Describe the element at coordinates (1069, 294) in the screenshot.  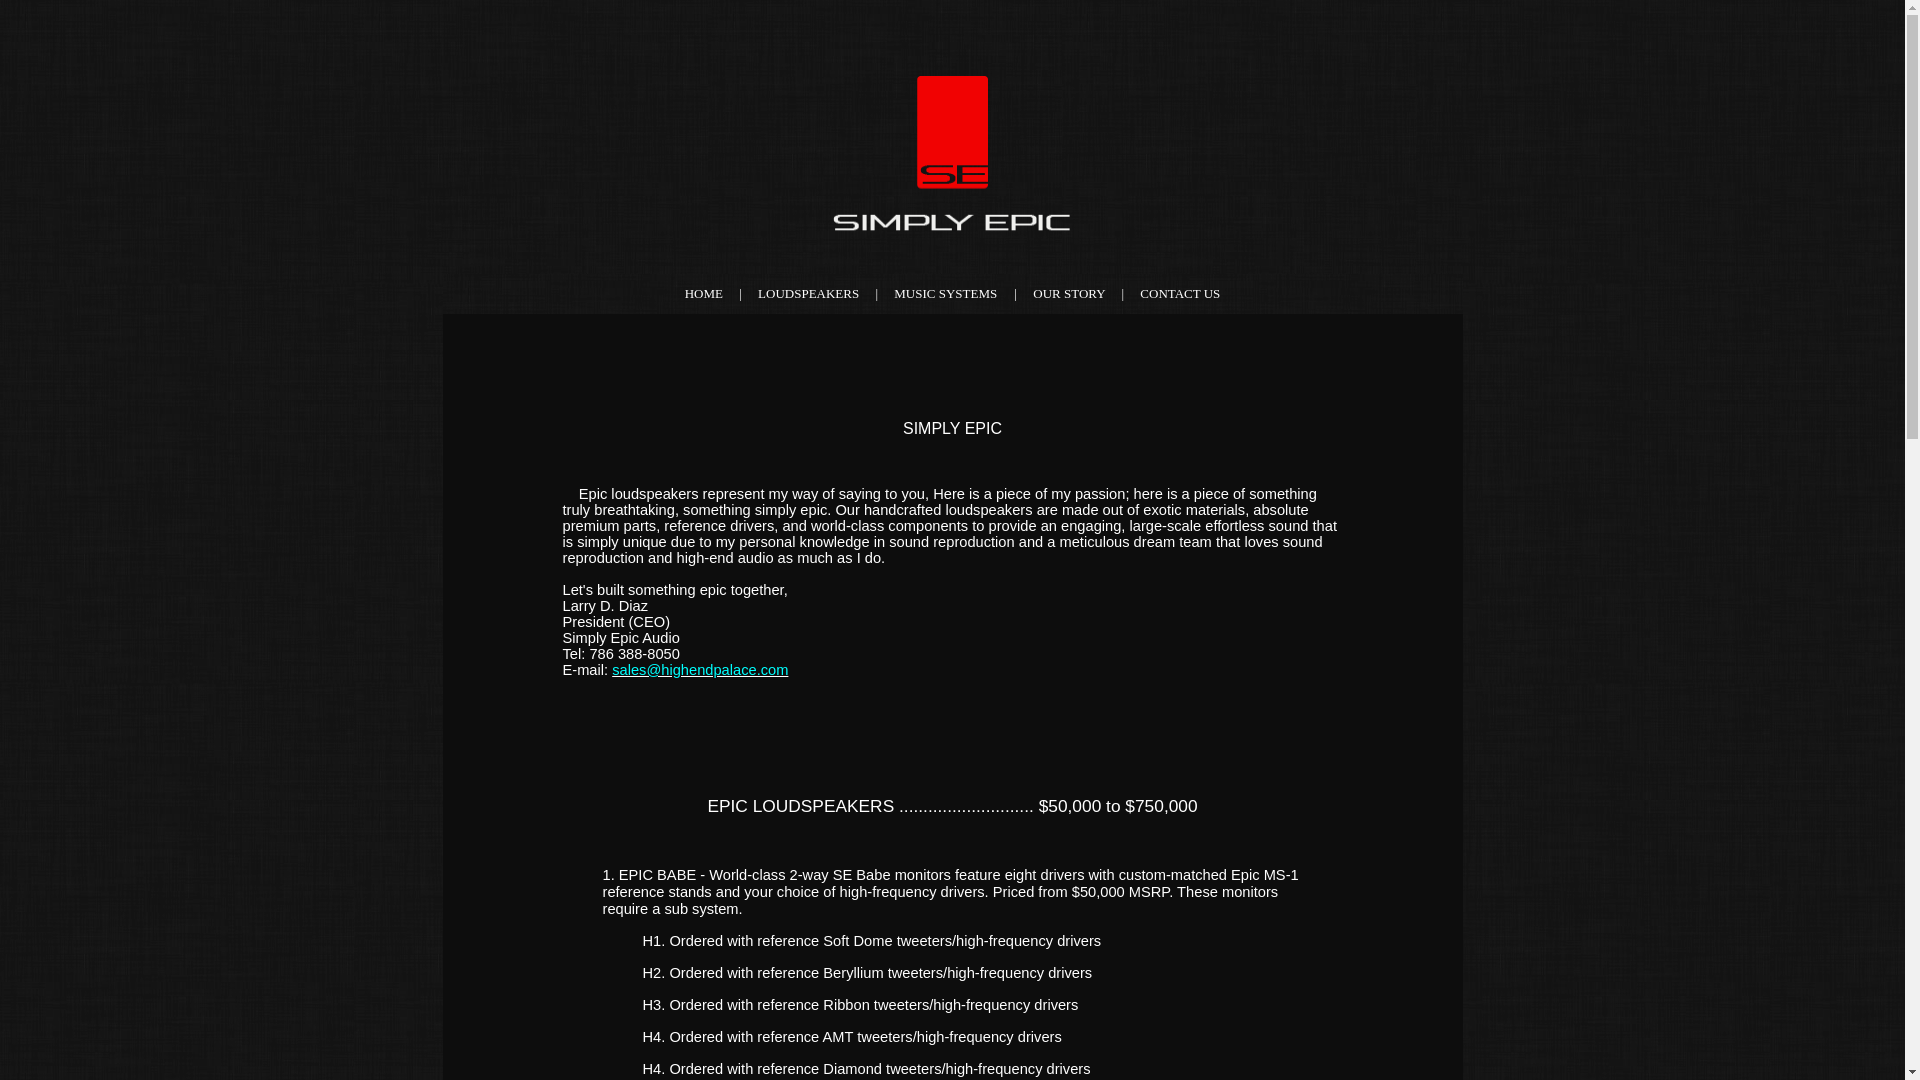
I see `OUR STORY` at that location.